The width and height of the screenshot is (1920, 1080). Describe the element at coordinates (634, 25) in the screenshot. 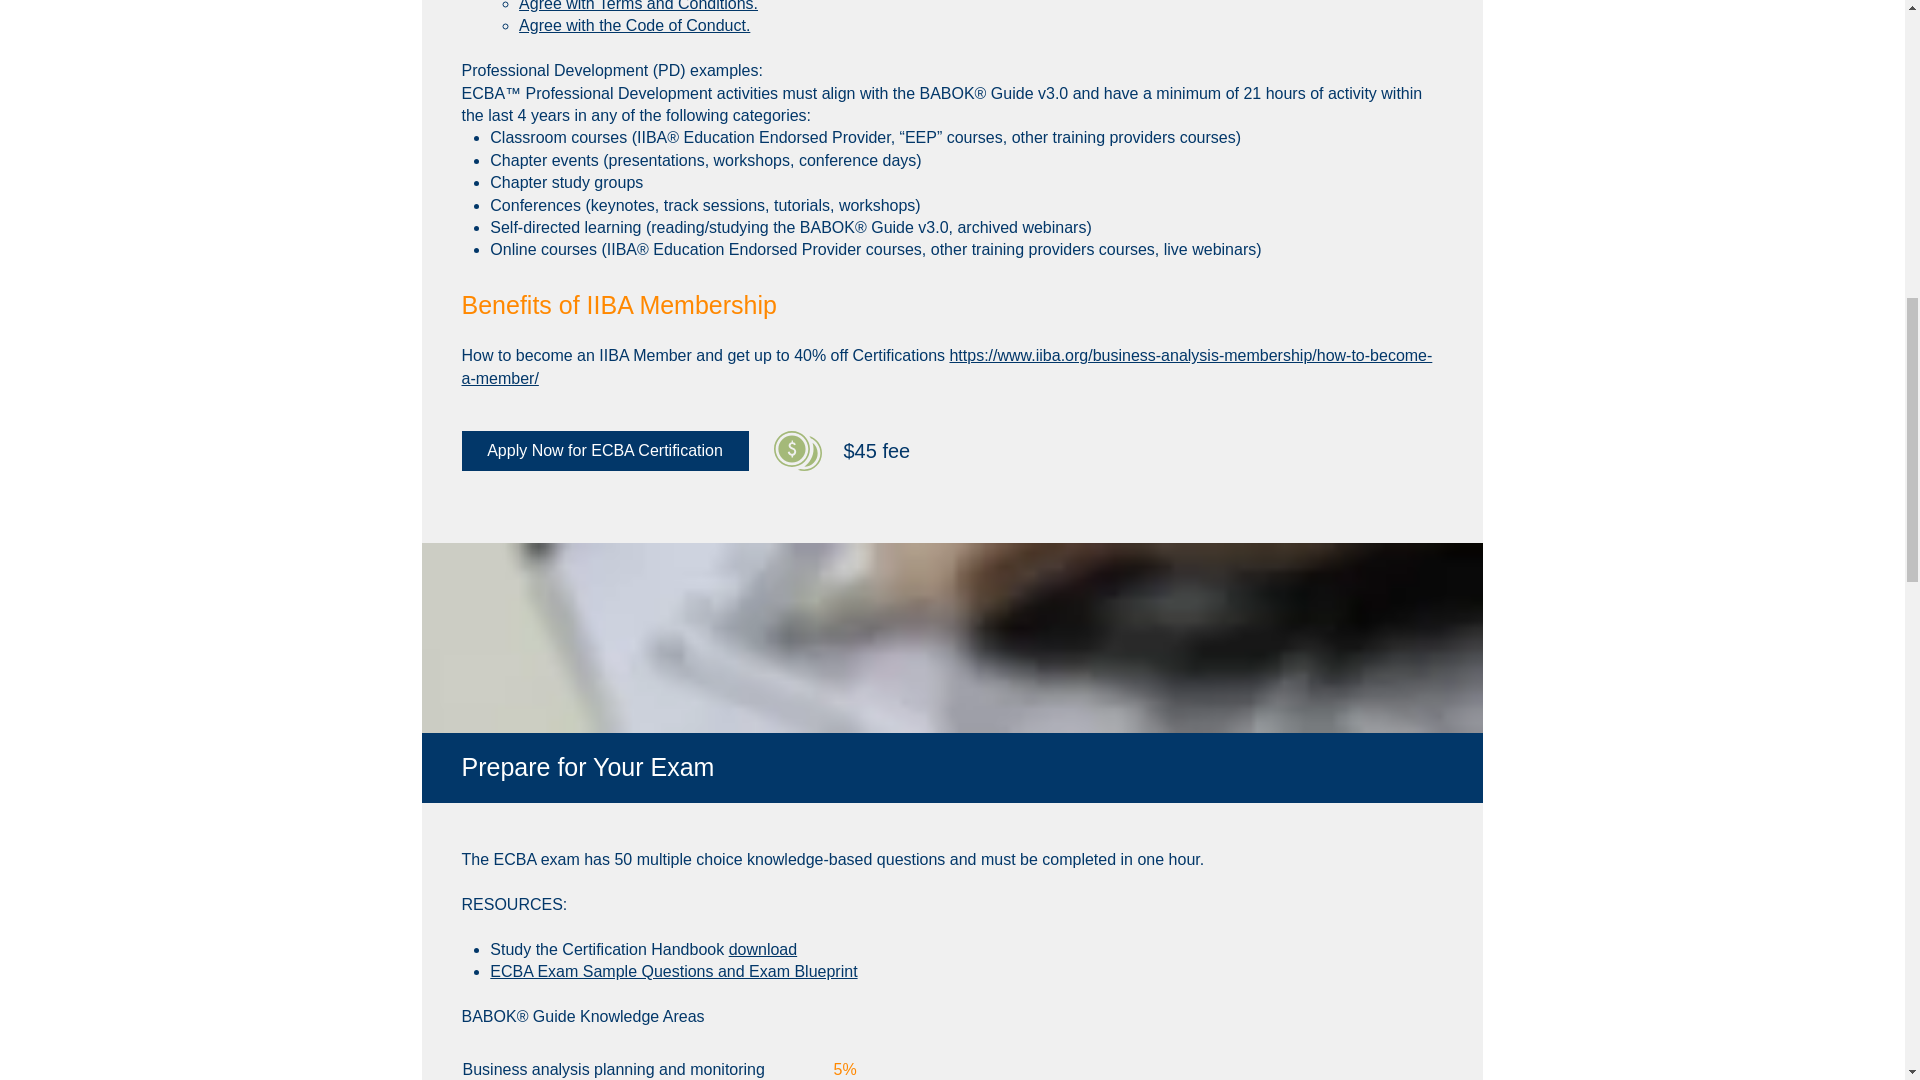

I see `Agree with the Code of Conduct.` at that location.